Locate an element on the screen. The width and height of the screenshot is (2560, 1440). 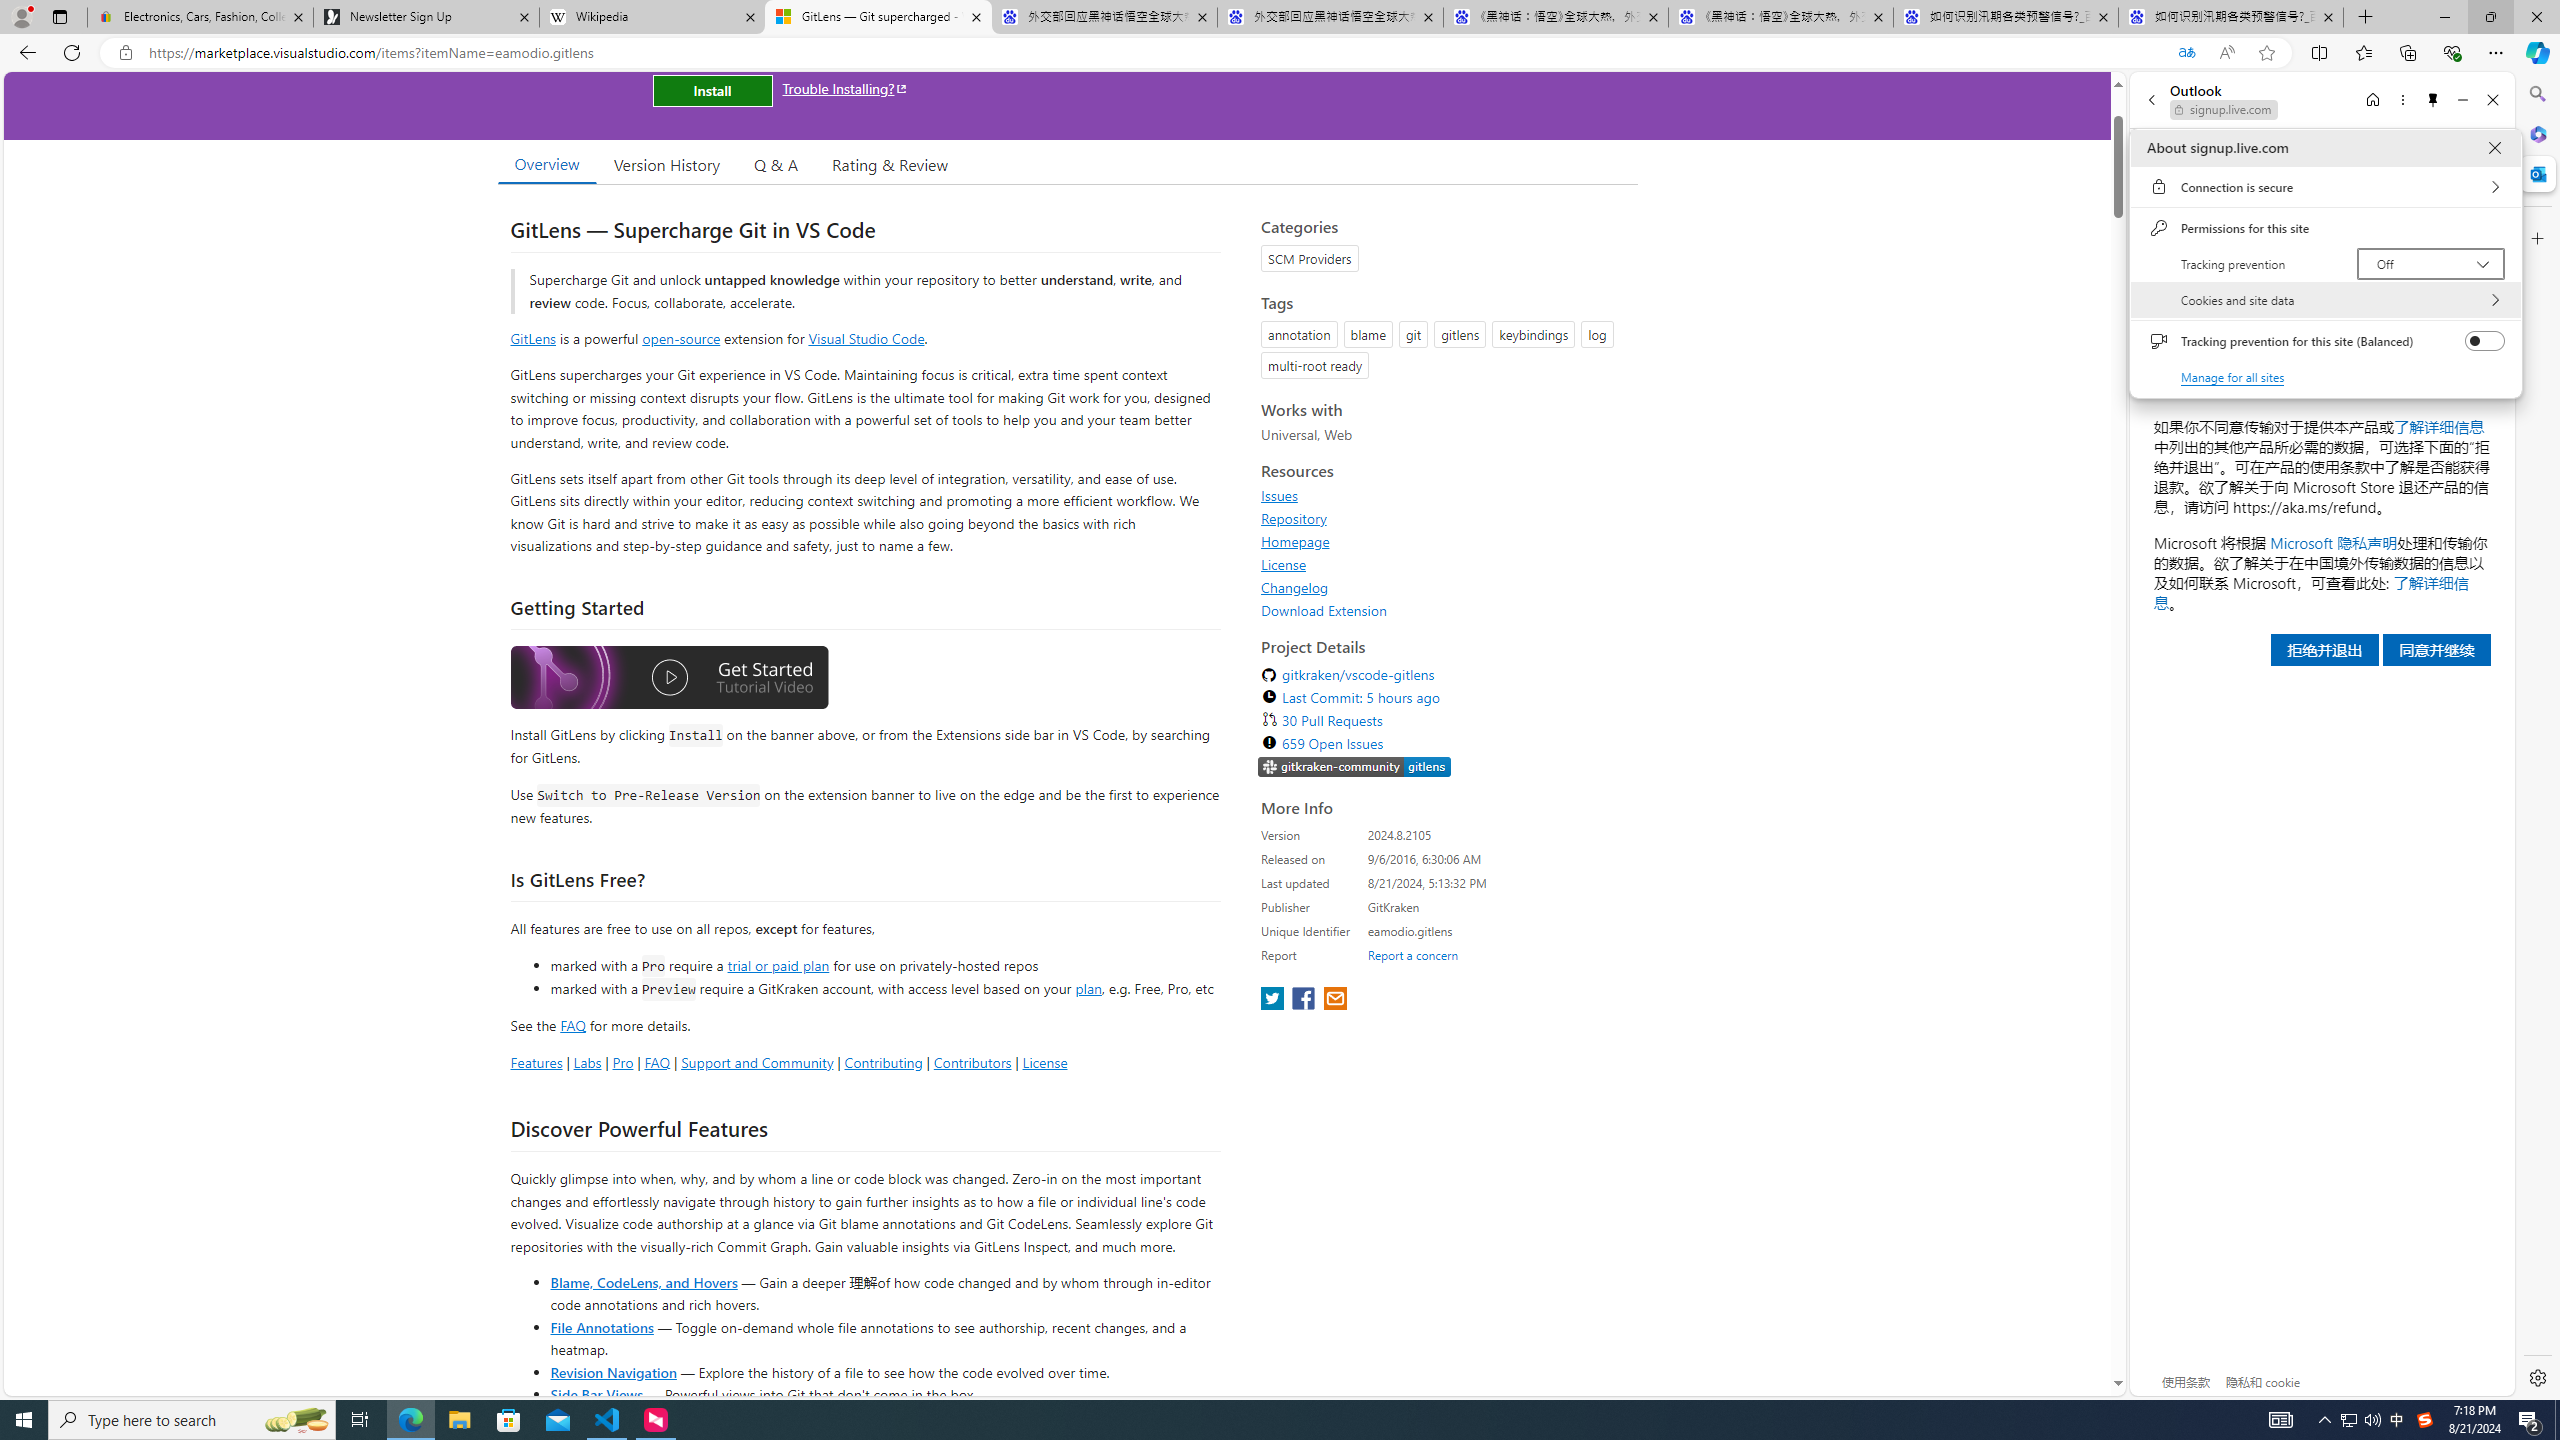
Permissions for this site is located at coordinates (2325, 228).